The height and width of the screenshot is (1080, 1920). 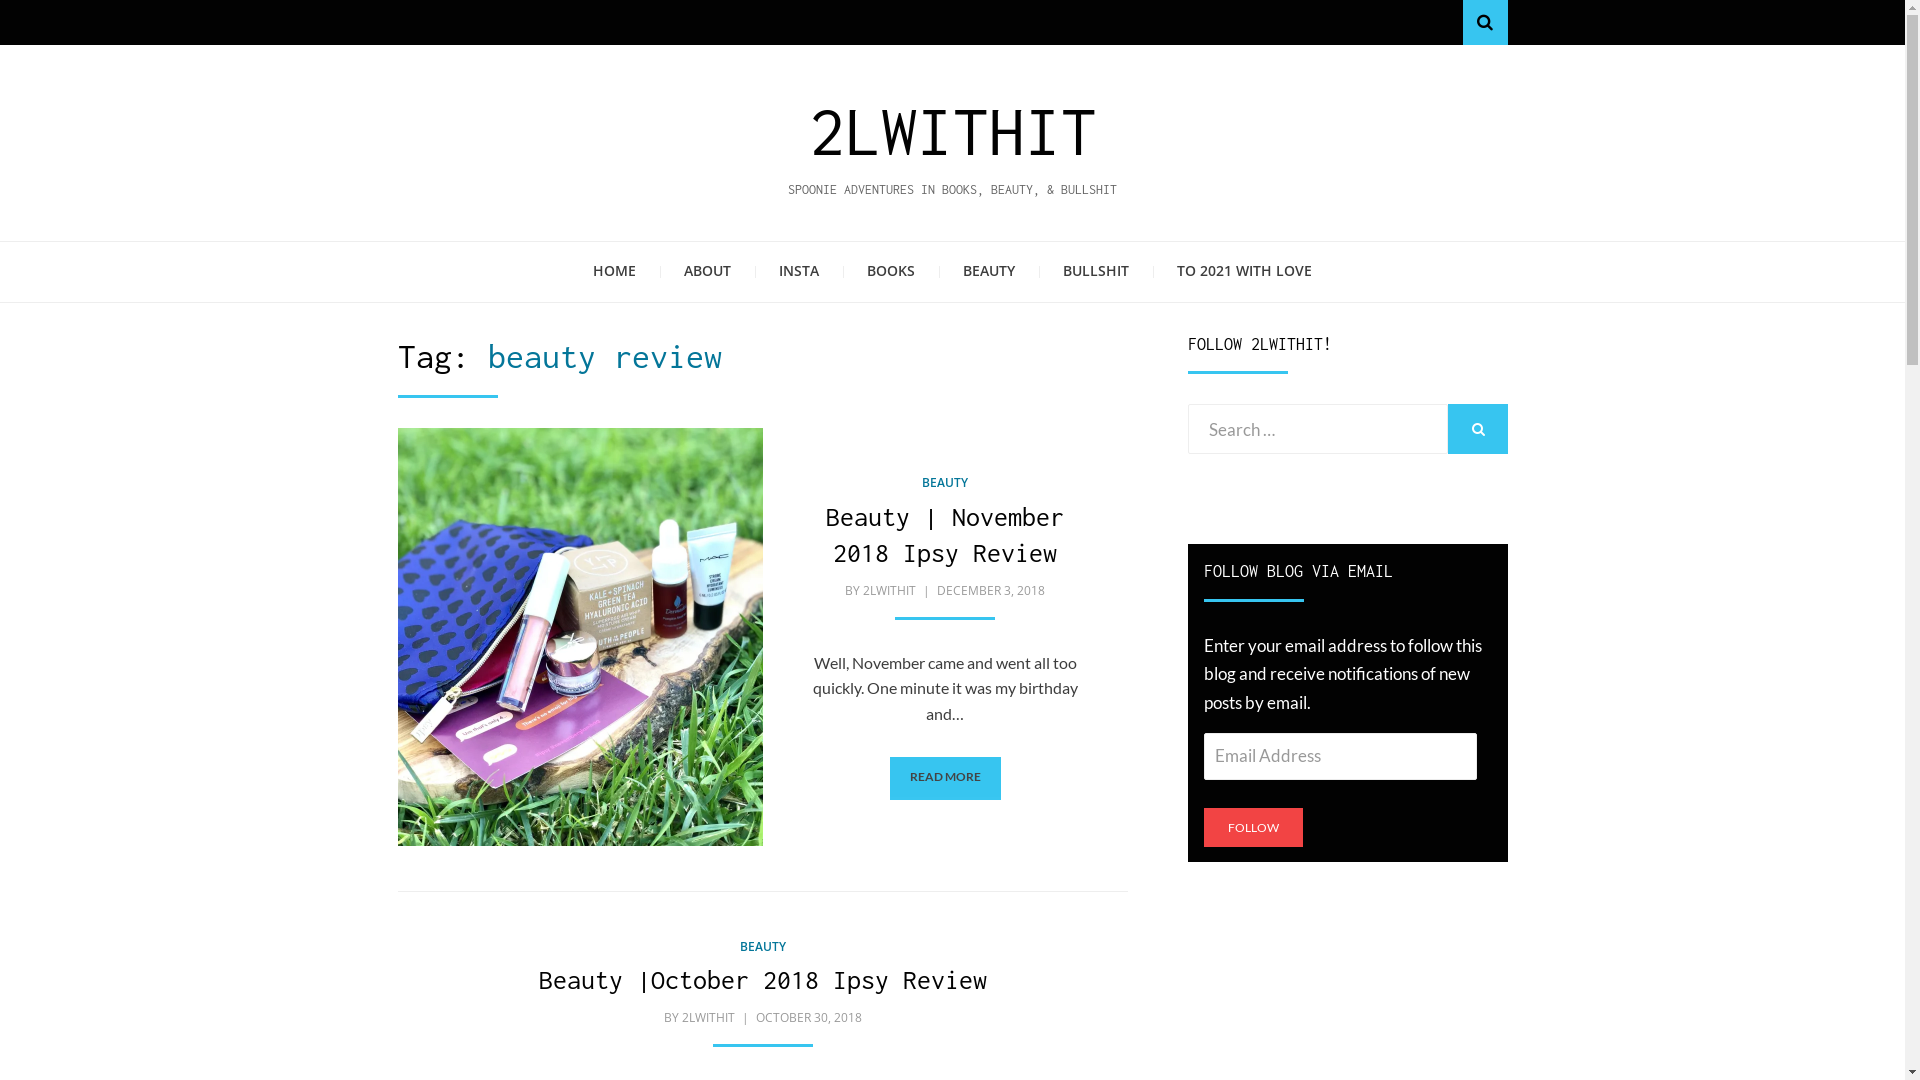 What do you see at coordinates (708, 272) in the screenshot?
I see `ABOUT` at bounding box center [708, 272].